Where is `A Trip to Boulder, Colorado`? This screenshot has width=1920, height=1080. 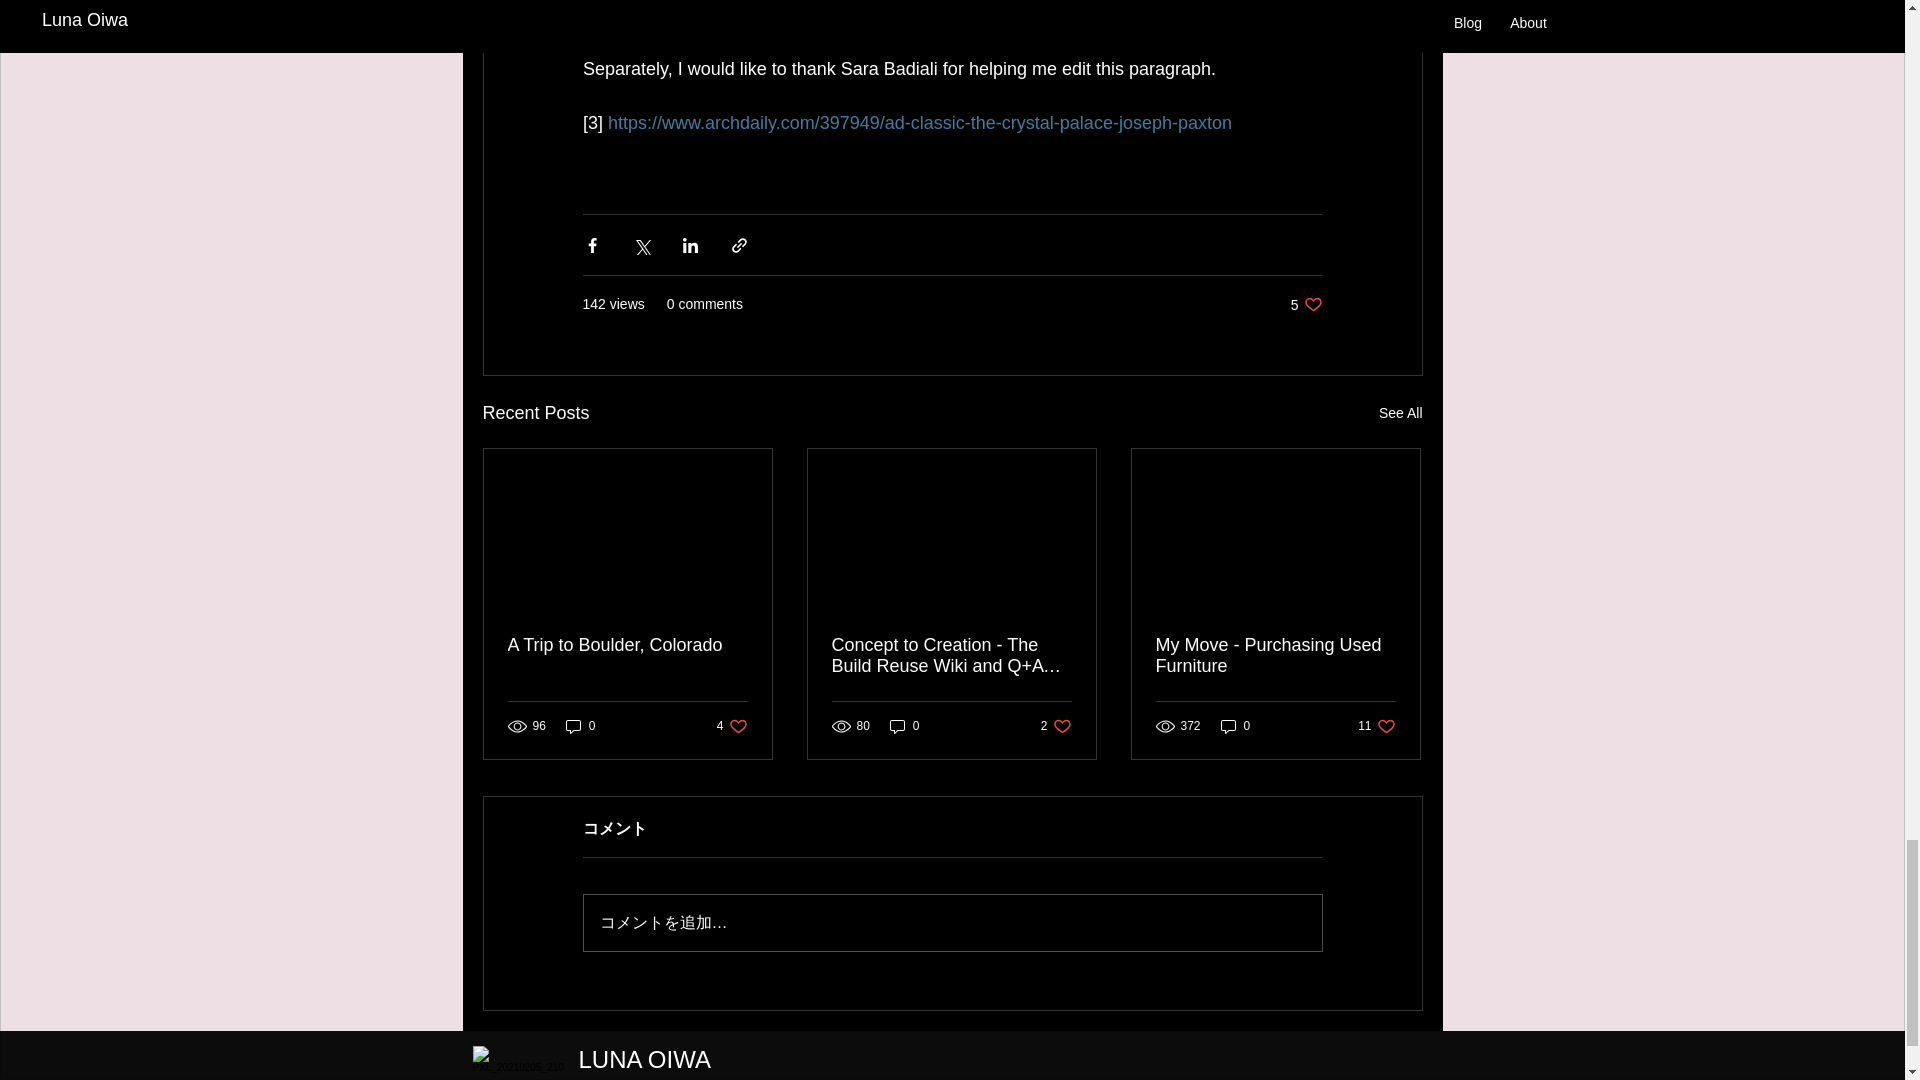 A Trip to Boulder, Colorado is located at coordinates (628, 645).